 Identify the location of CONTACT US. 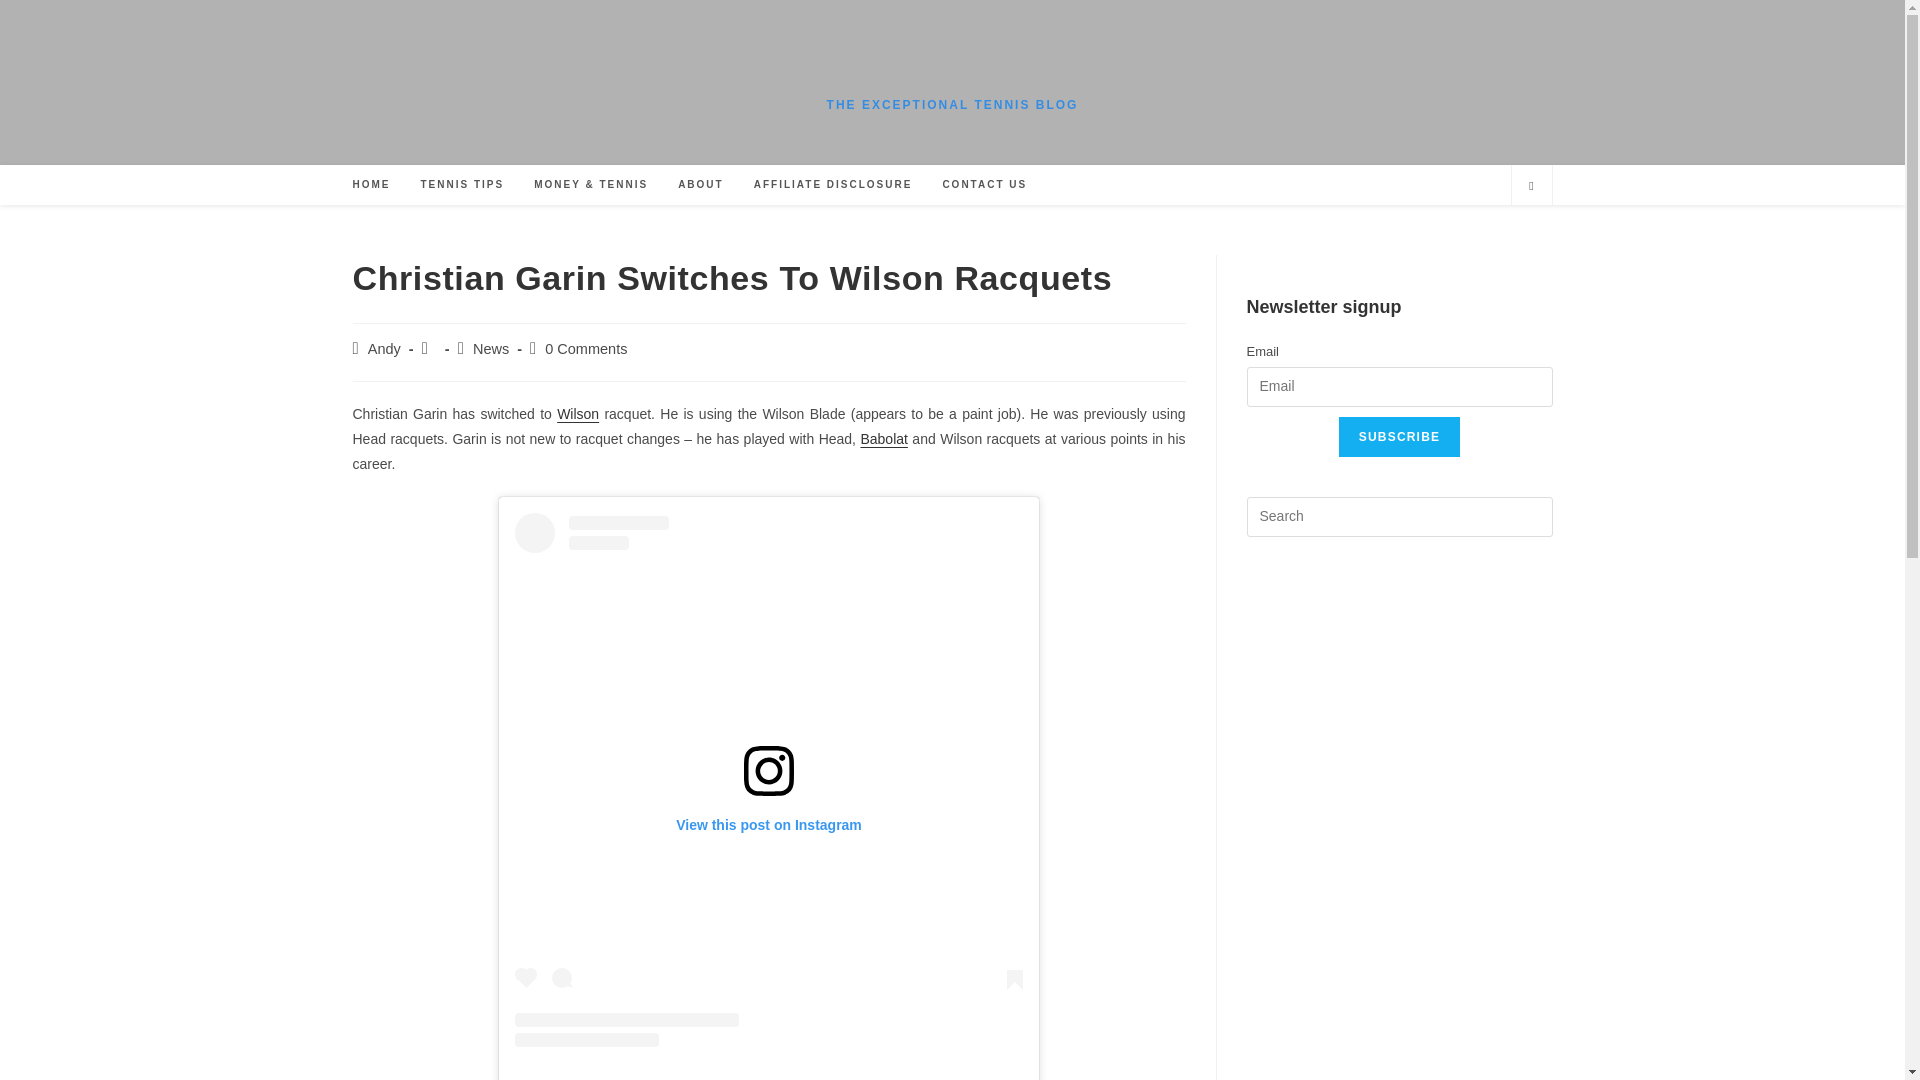
(984, 185).